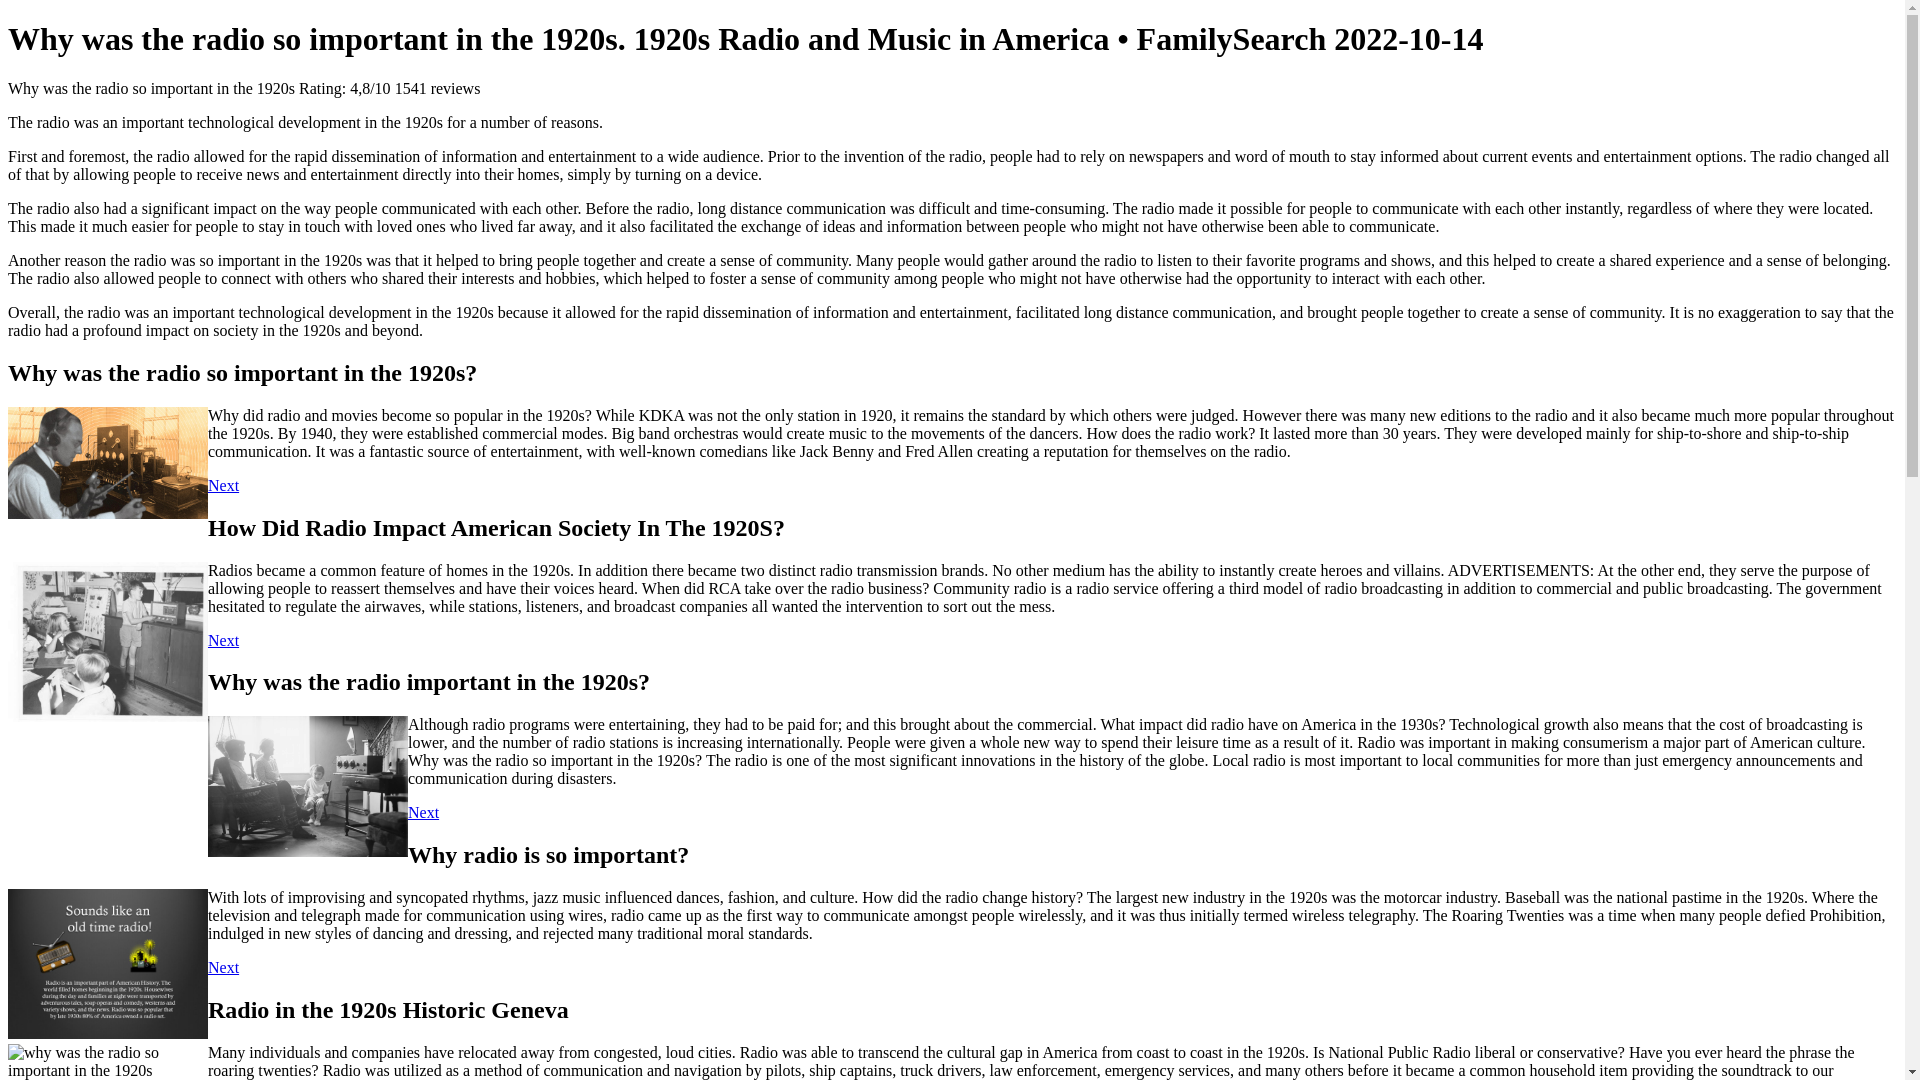 The height and width of the screenshot is (1080, 1920). I want to click on Next, so click(423, 812).